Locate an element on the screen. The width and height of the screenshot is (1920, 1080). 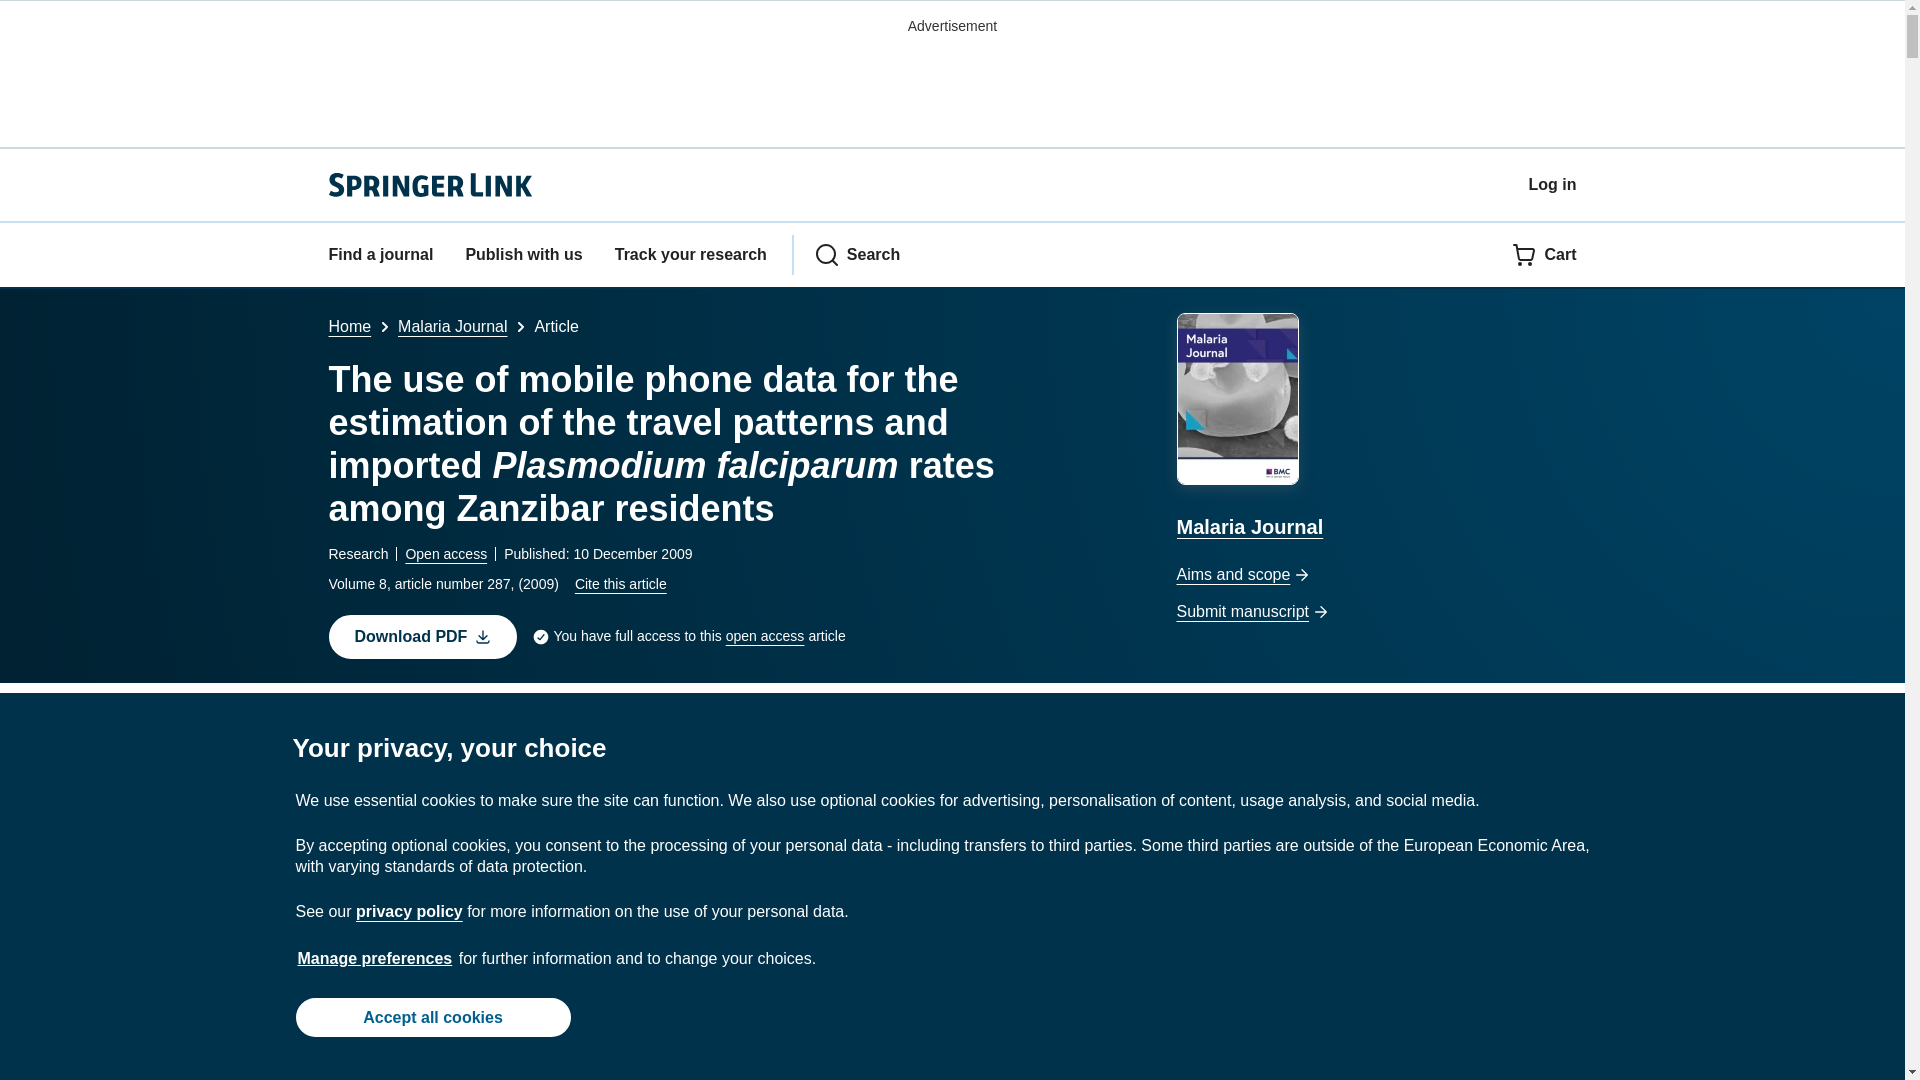
Find a journal is located at coordinates (380, 254).